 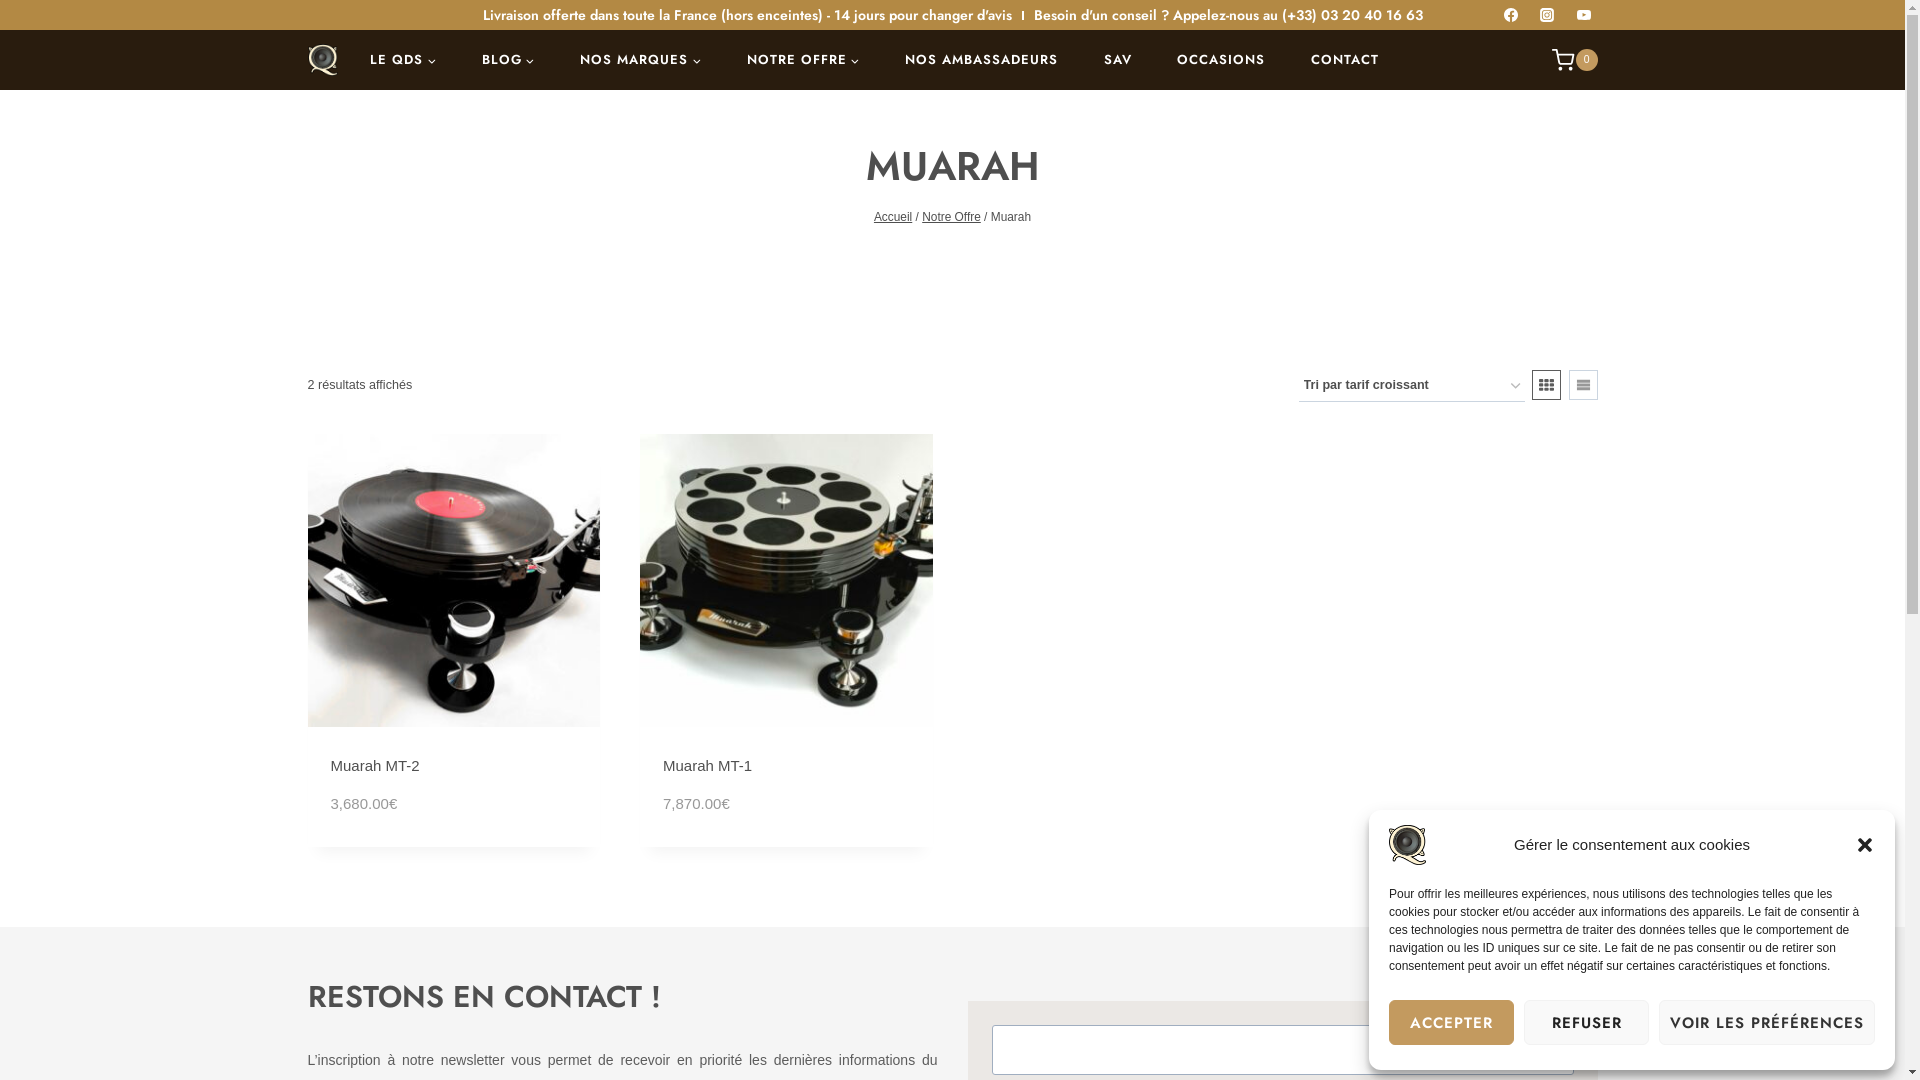 I want to click on NOTRE OFFRE, so click(x=804, y=60).